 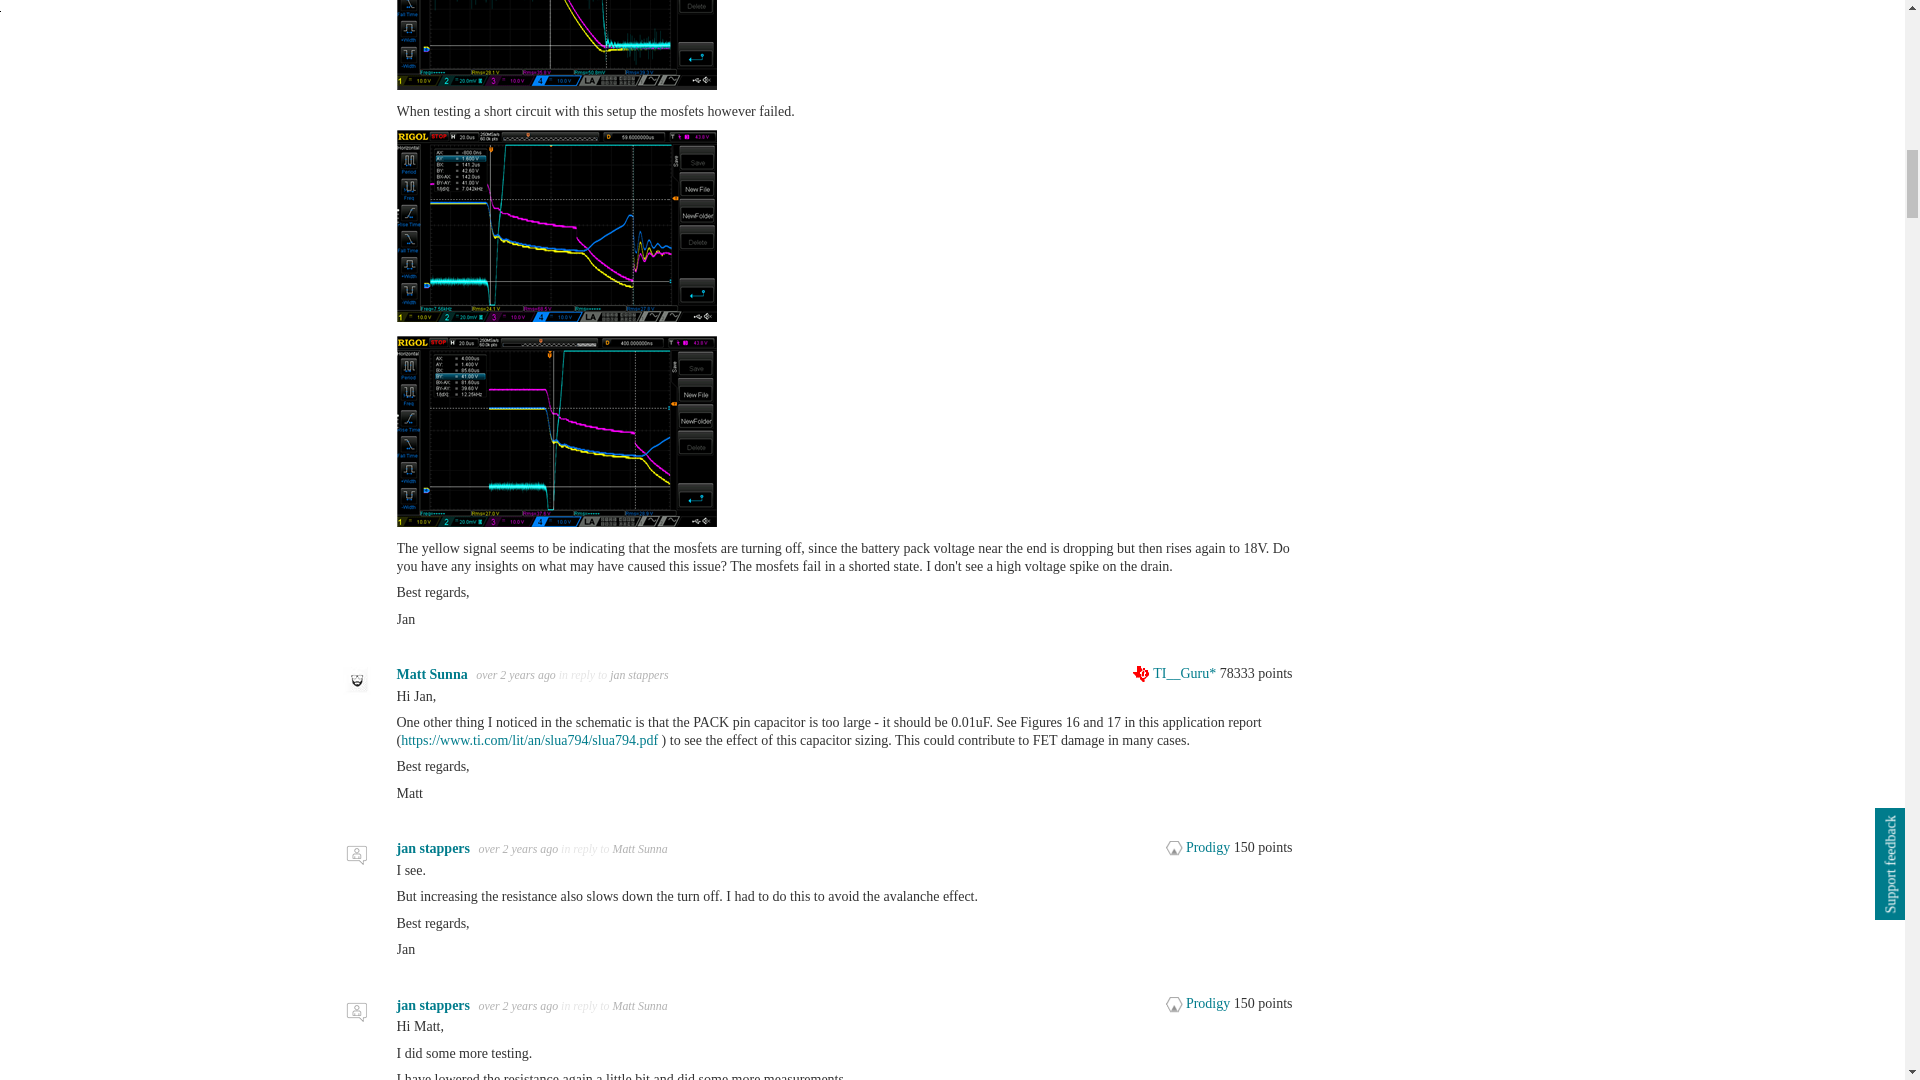 What do you see at coordinates (1176, 674) in the screenshot?
I see `Click here for explanation of levels` at bounding box center [1176, 674].